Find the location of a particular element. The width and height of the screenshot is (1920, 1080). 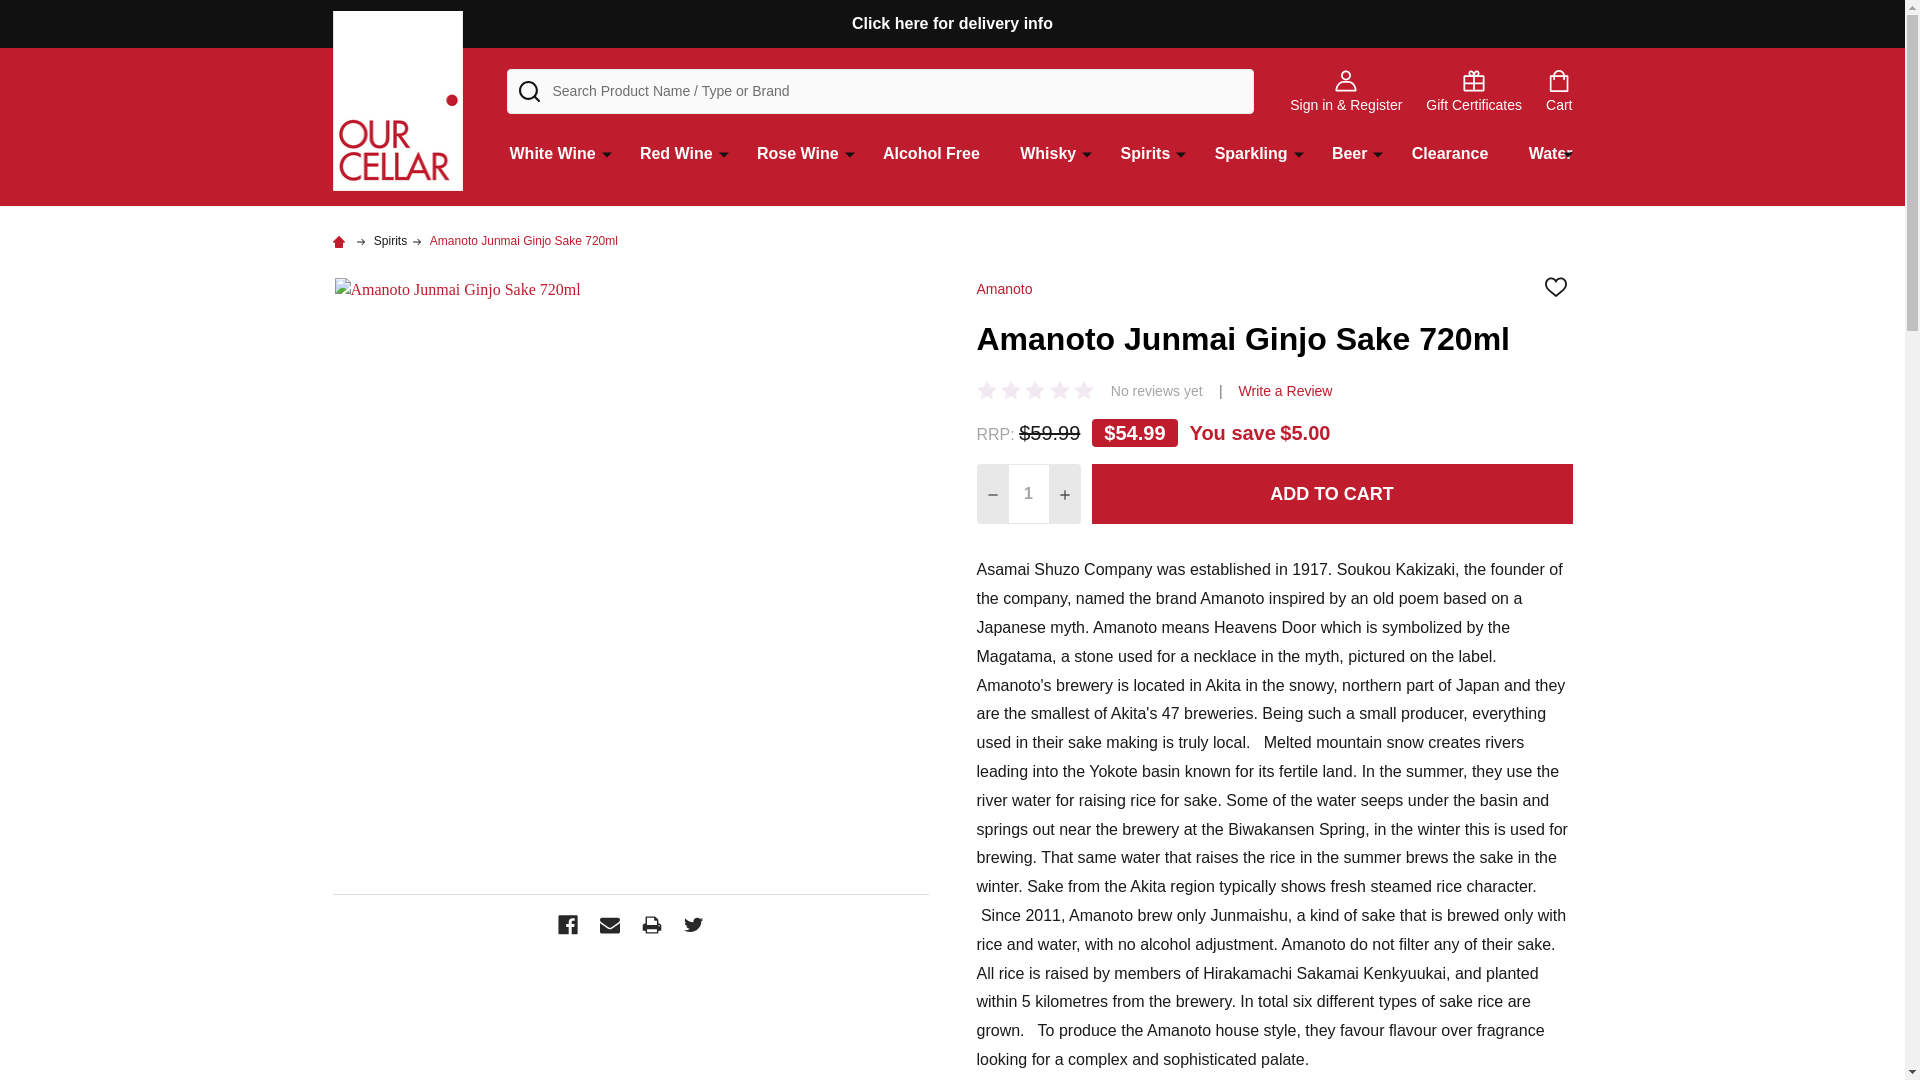

Amanoto Junmai Ginjo Sake 720ml is located at coordinates (524, 241).